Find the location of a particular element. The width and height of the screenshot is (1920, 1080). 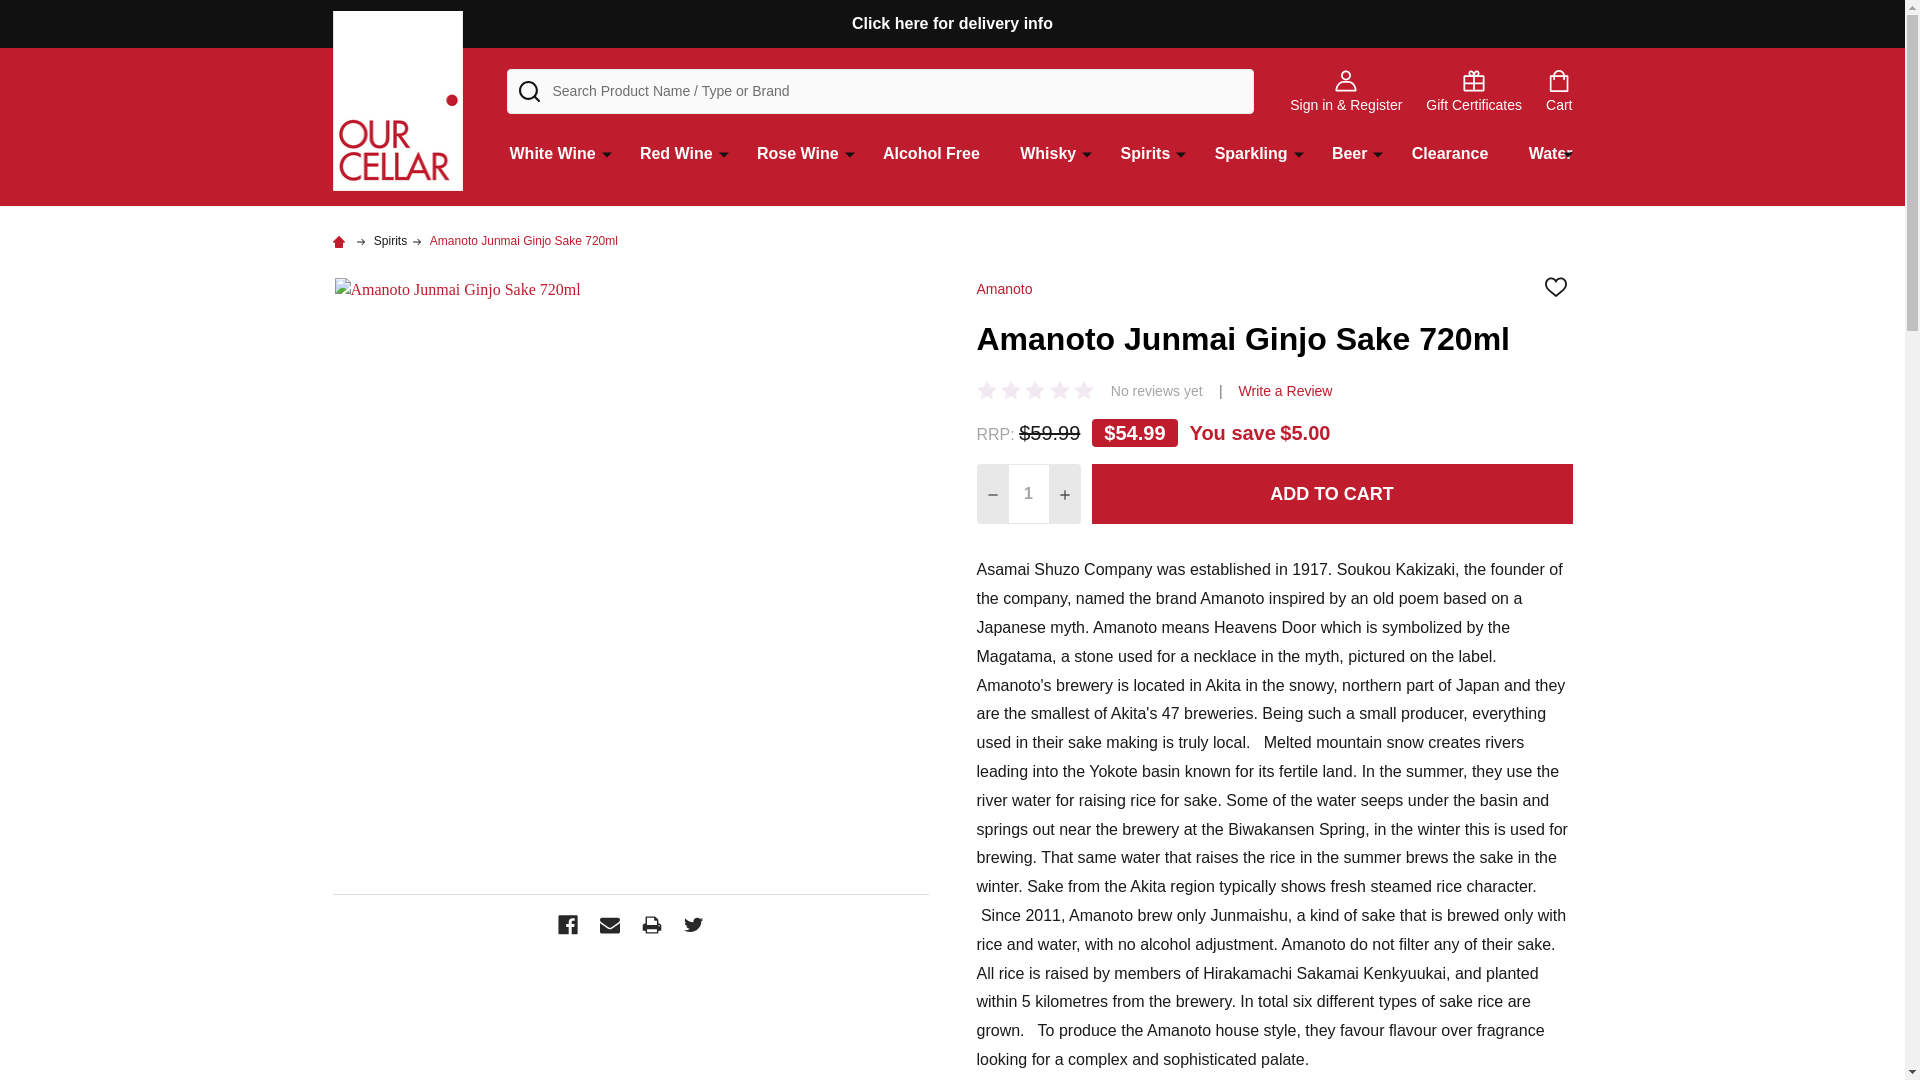

Amanoto Junmai Ginjo Sake 720ml is located at coordinates (524, 241).